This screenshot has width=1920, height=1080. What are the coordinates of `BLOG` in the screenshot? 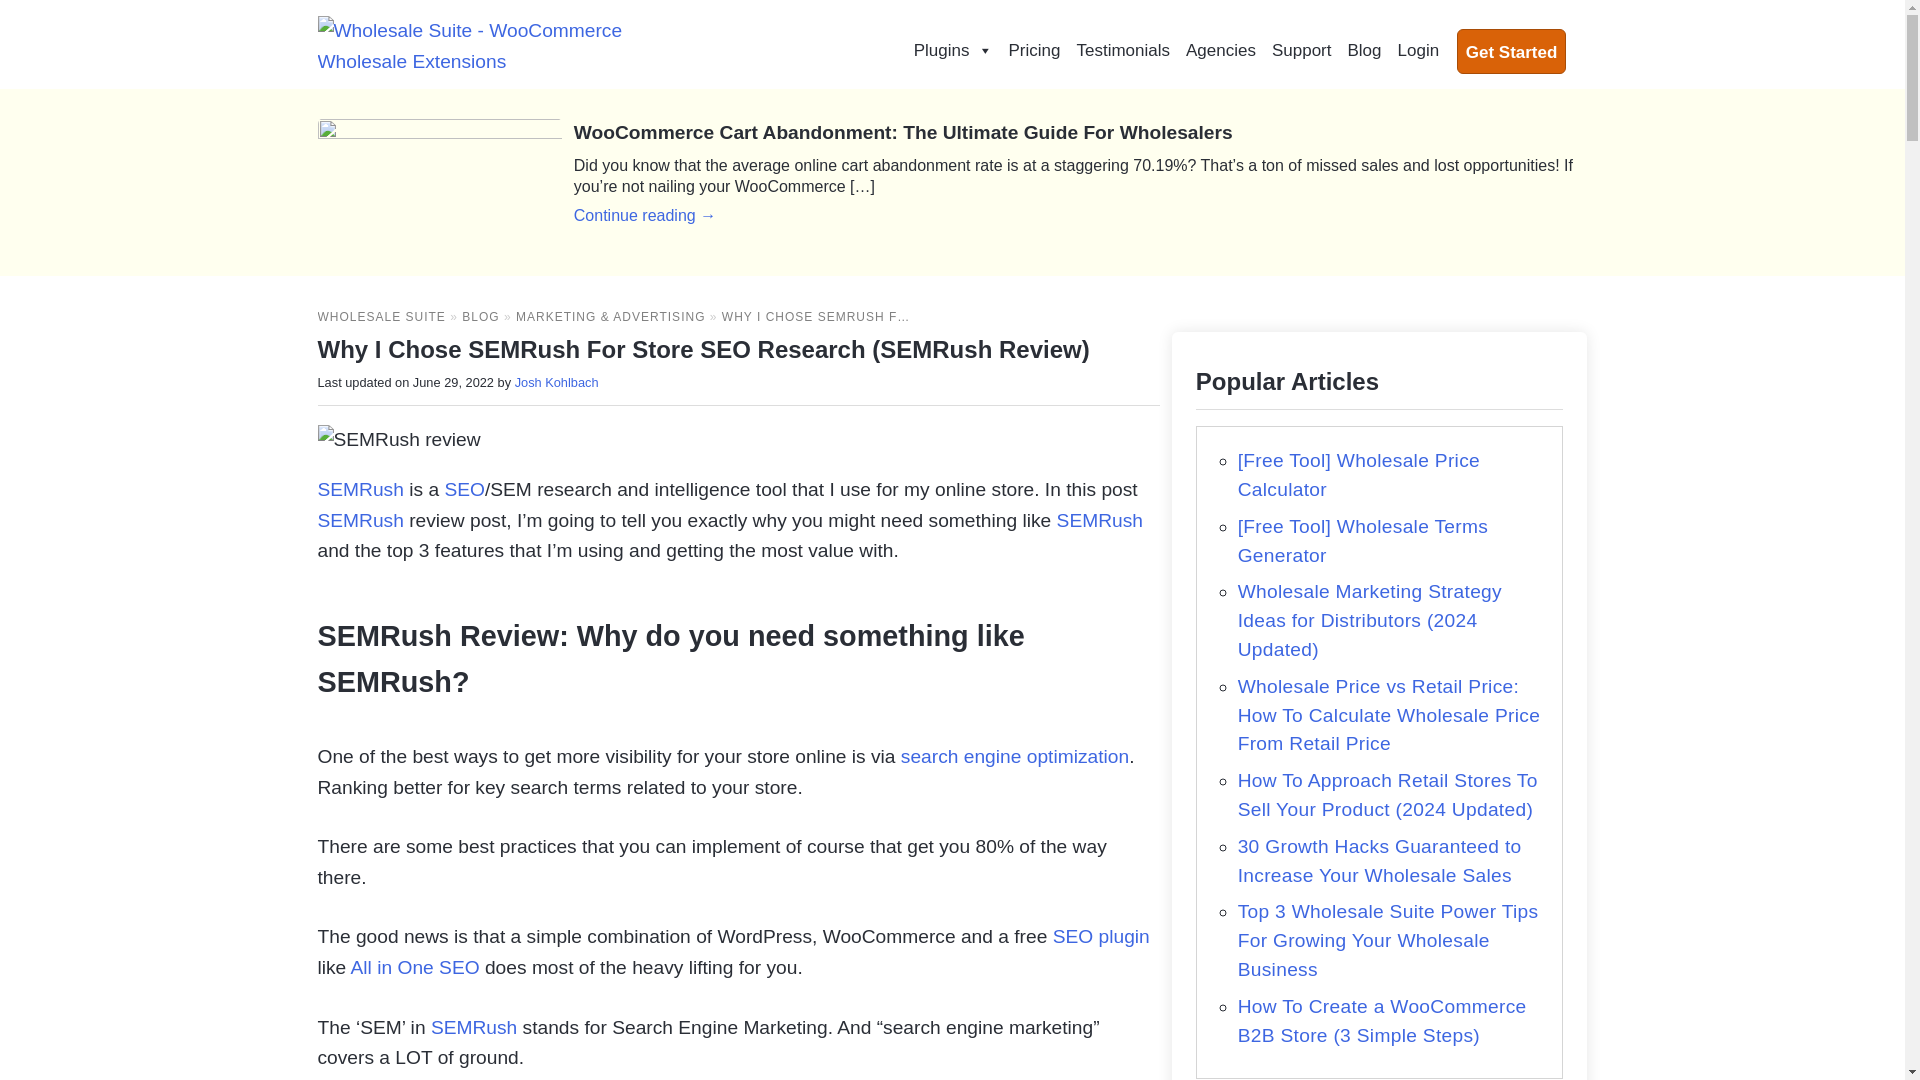 It's located at (480, 316).